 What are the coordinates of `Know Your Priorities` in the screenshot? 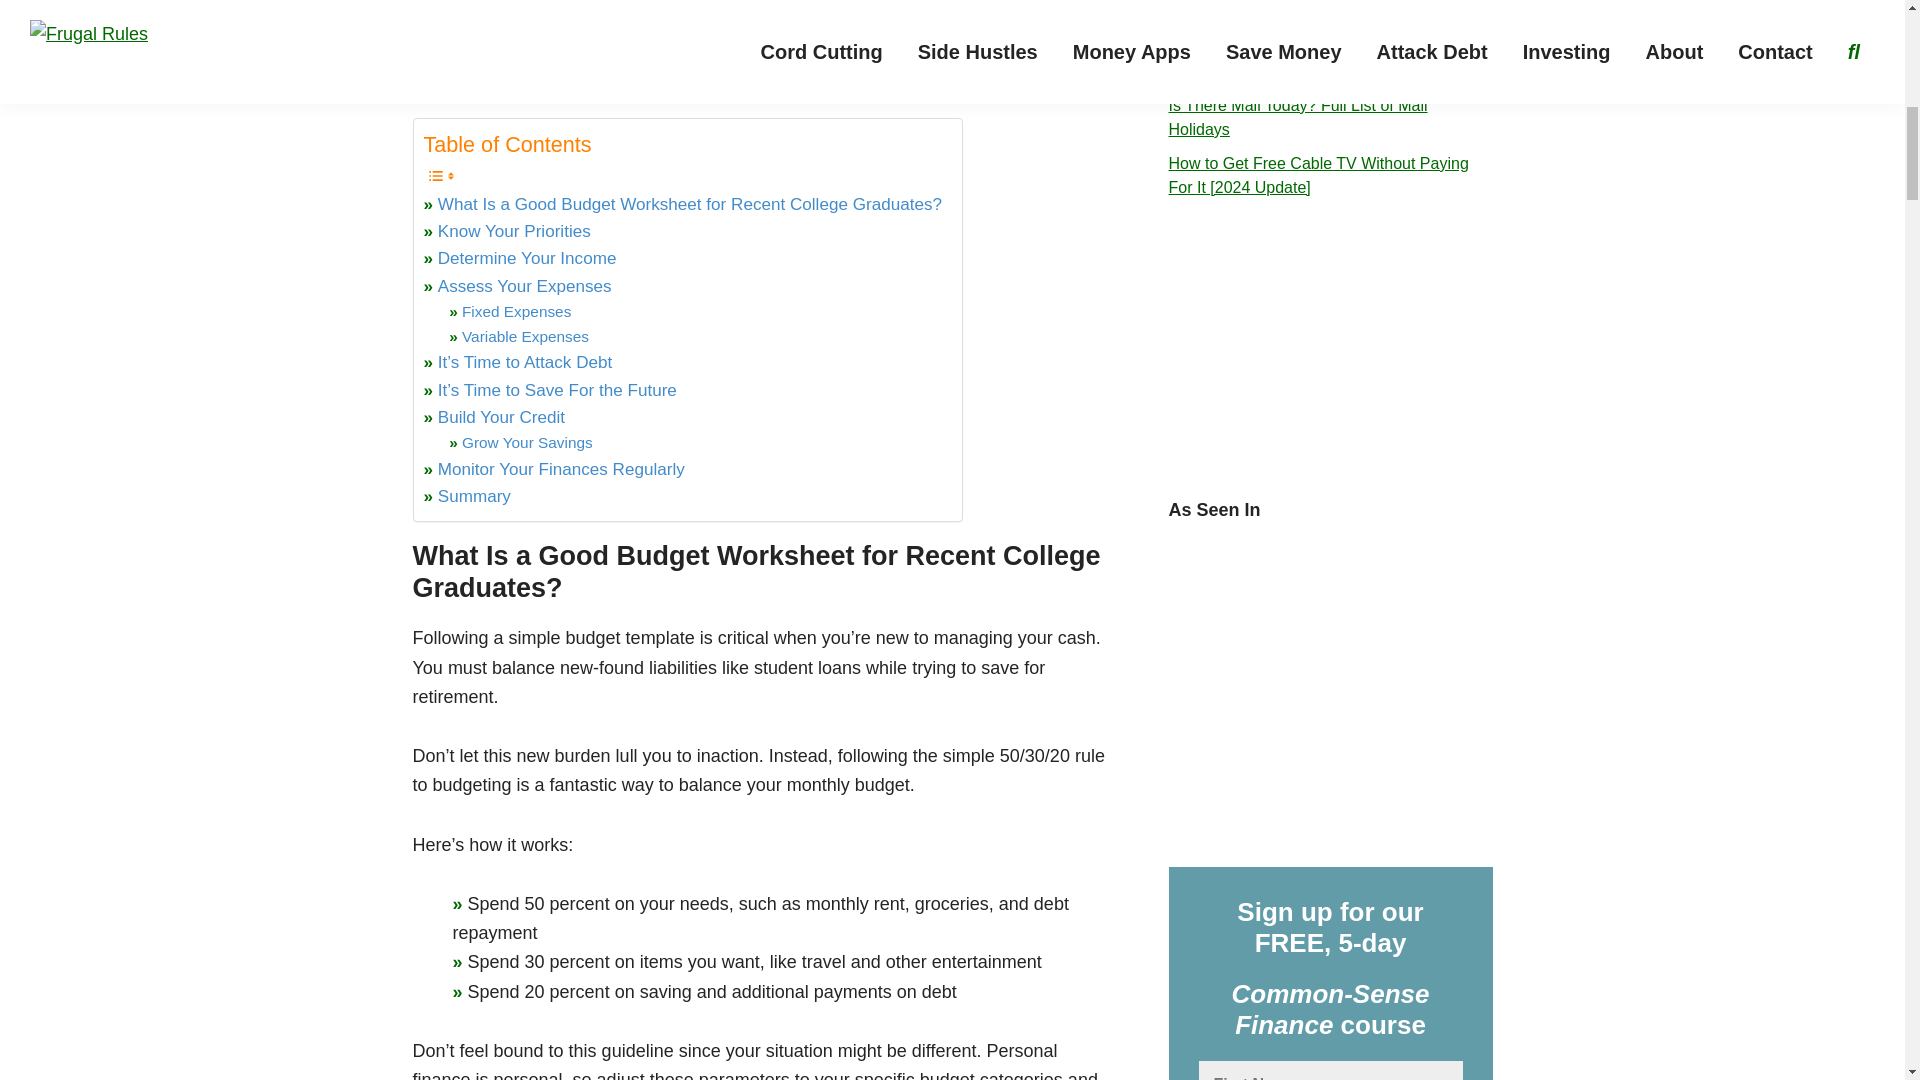 It's located at (514, 232).